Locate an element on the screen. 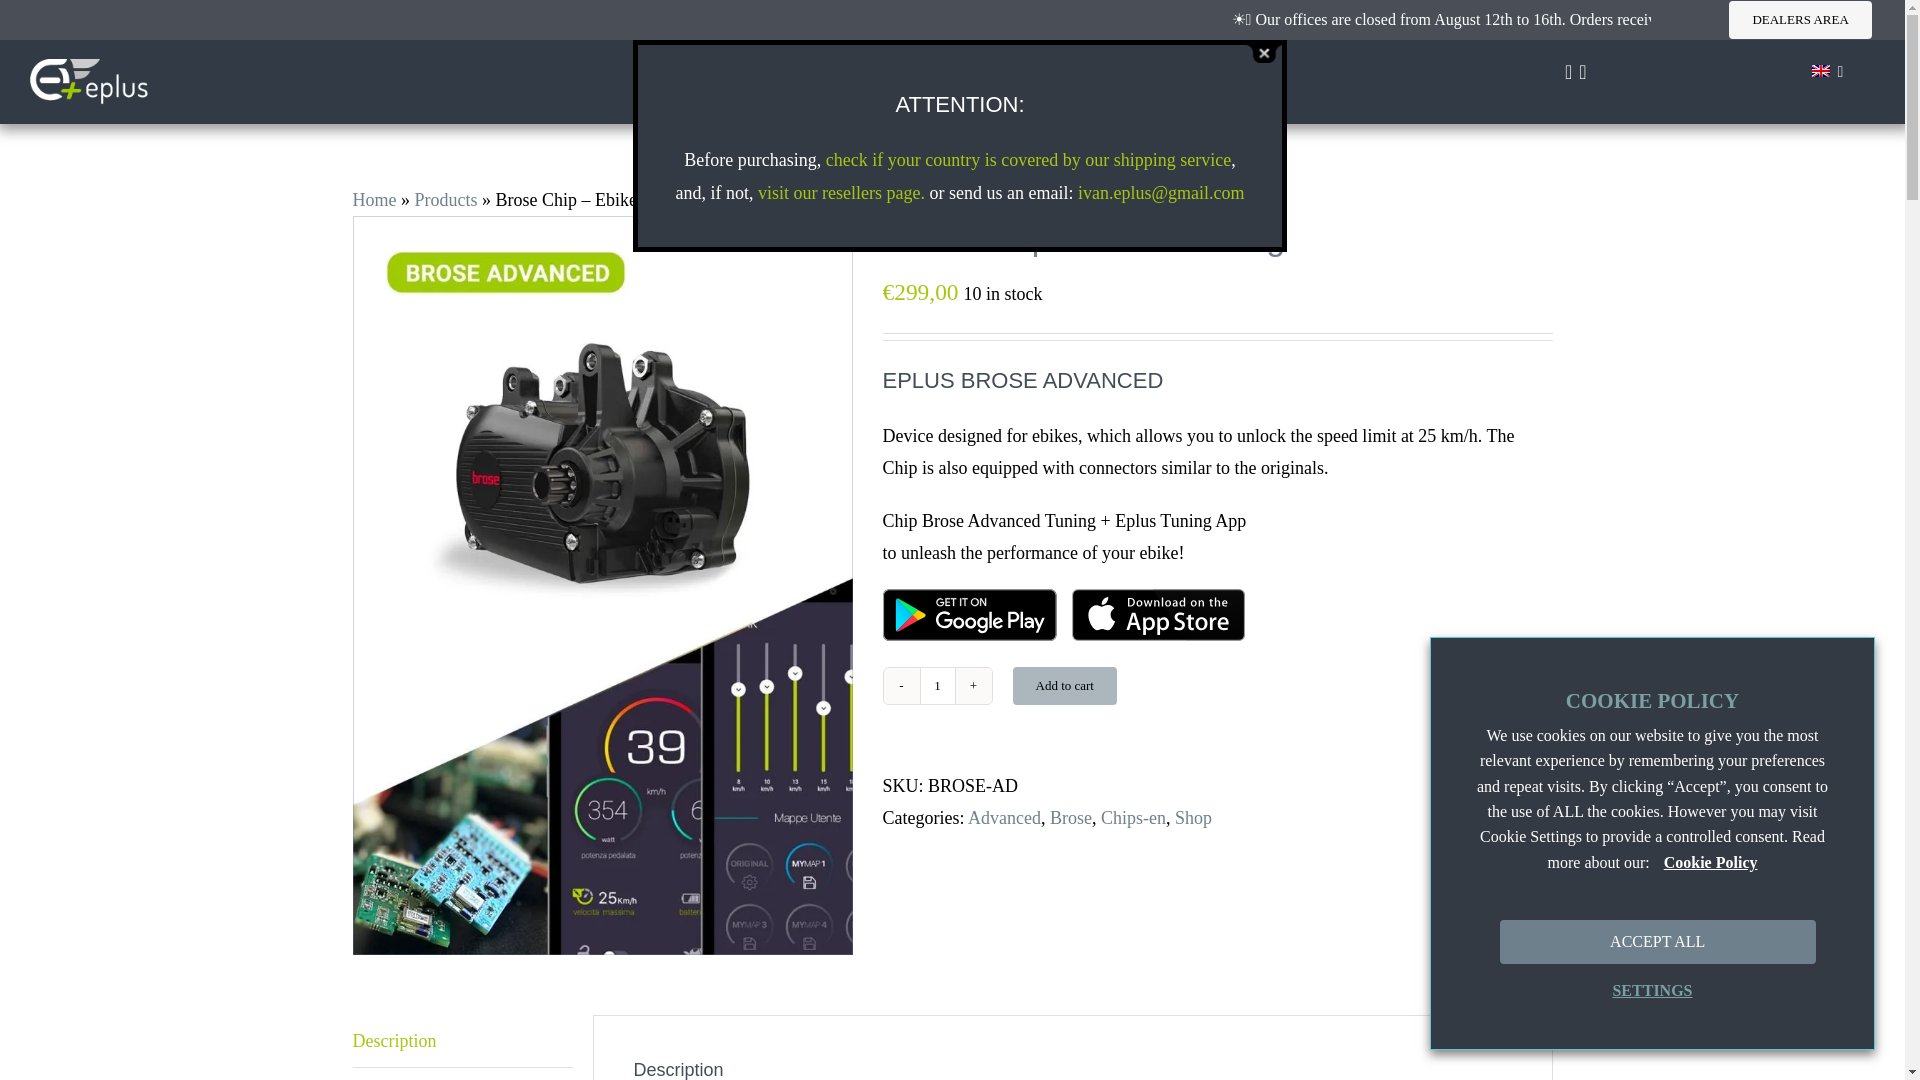  1 is located at coordinates (938, 686).